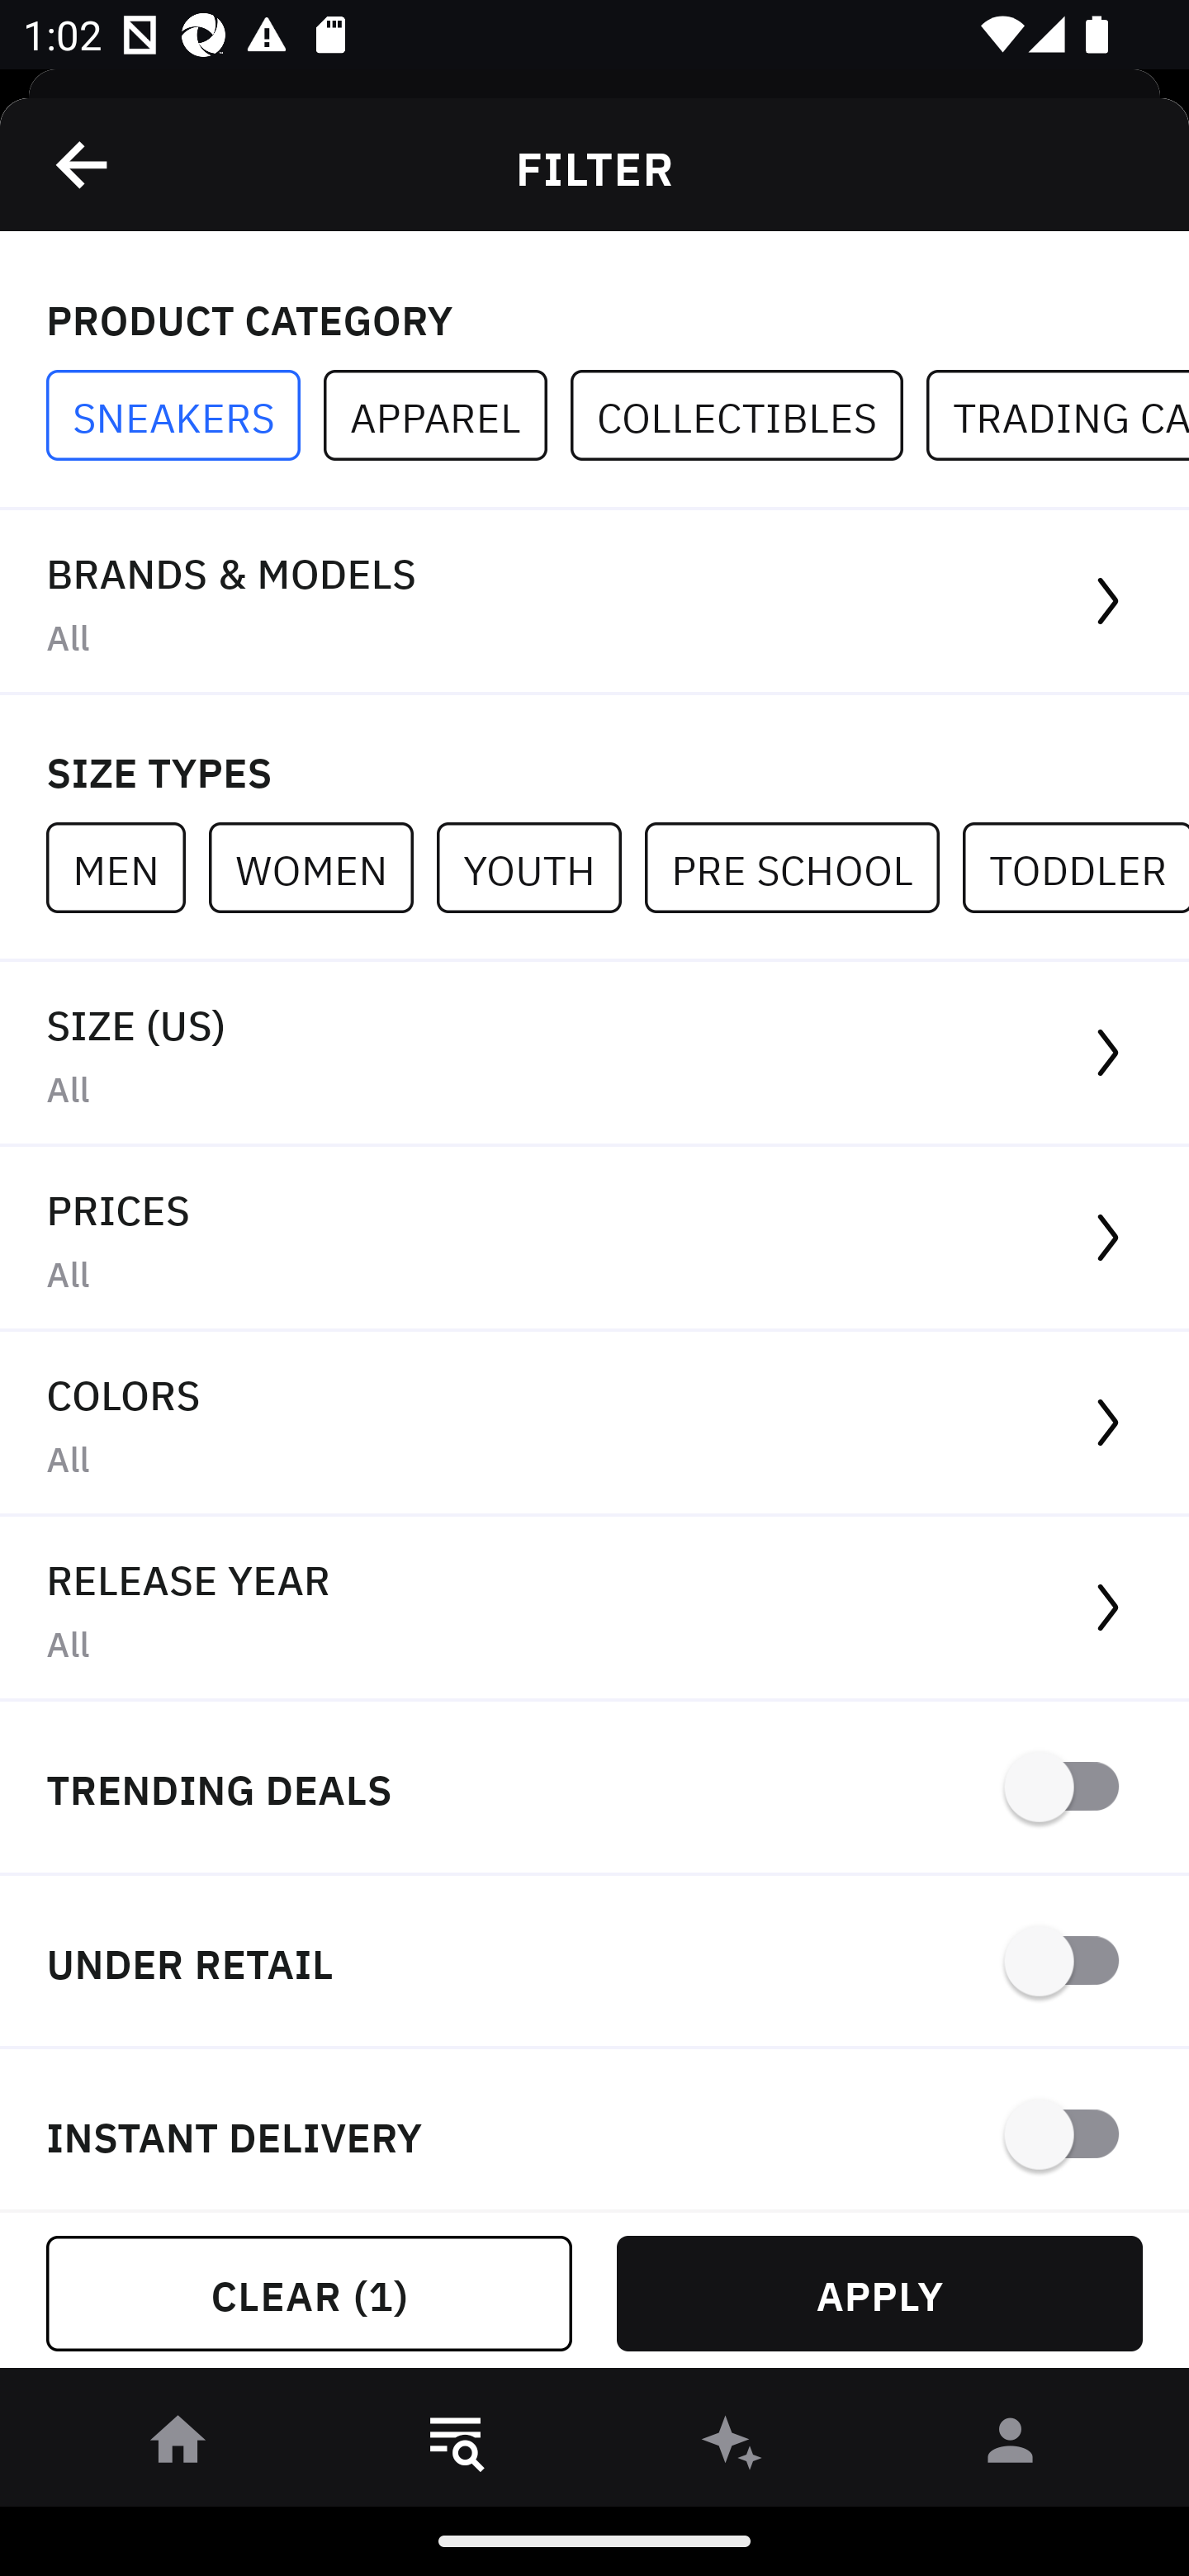 The height and width of the screenshot is (2576, 1189). What do you see at coordinates (594, 1238) in the screenshot?
I see `PRICES All` at bounding box center [594, 1238].